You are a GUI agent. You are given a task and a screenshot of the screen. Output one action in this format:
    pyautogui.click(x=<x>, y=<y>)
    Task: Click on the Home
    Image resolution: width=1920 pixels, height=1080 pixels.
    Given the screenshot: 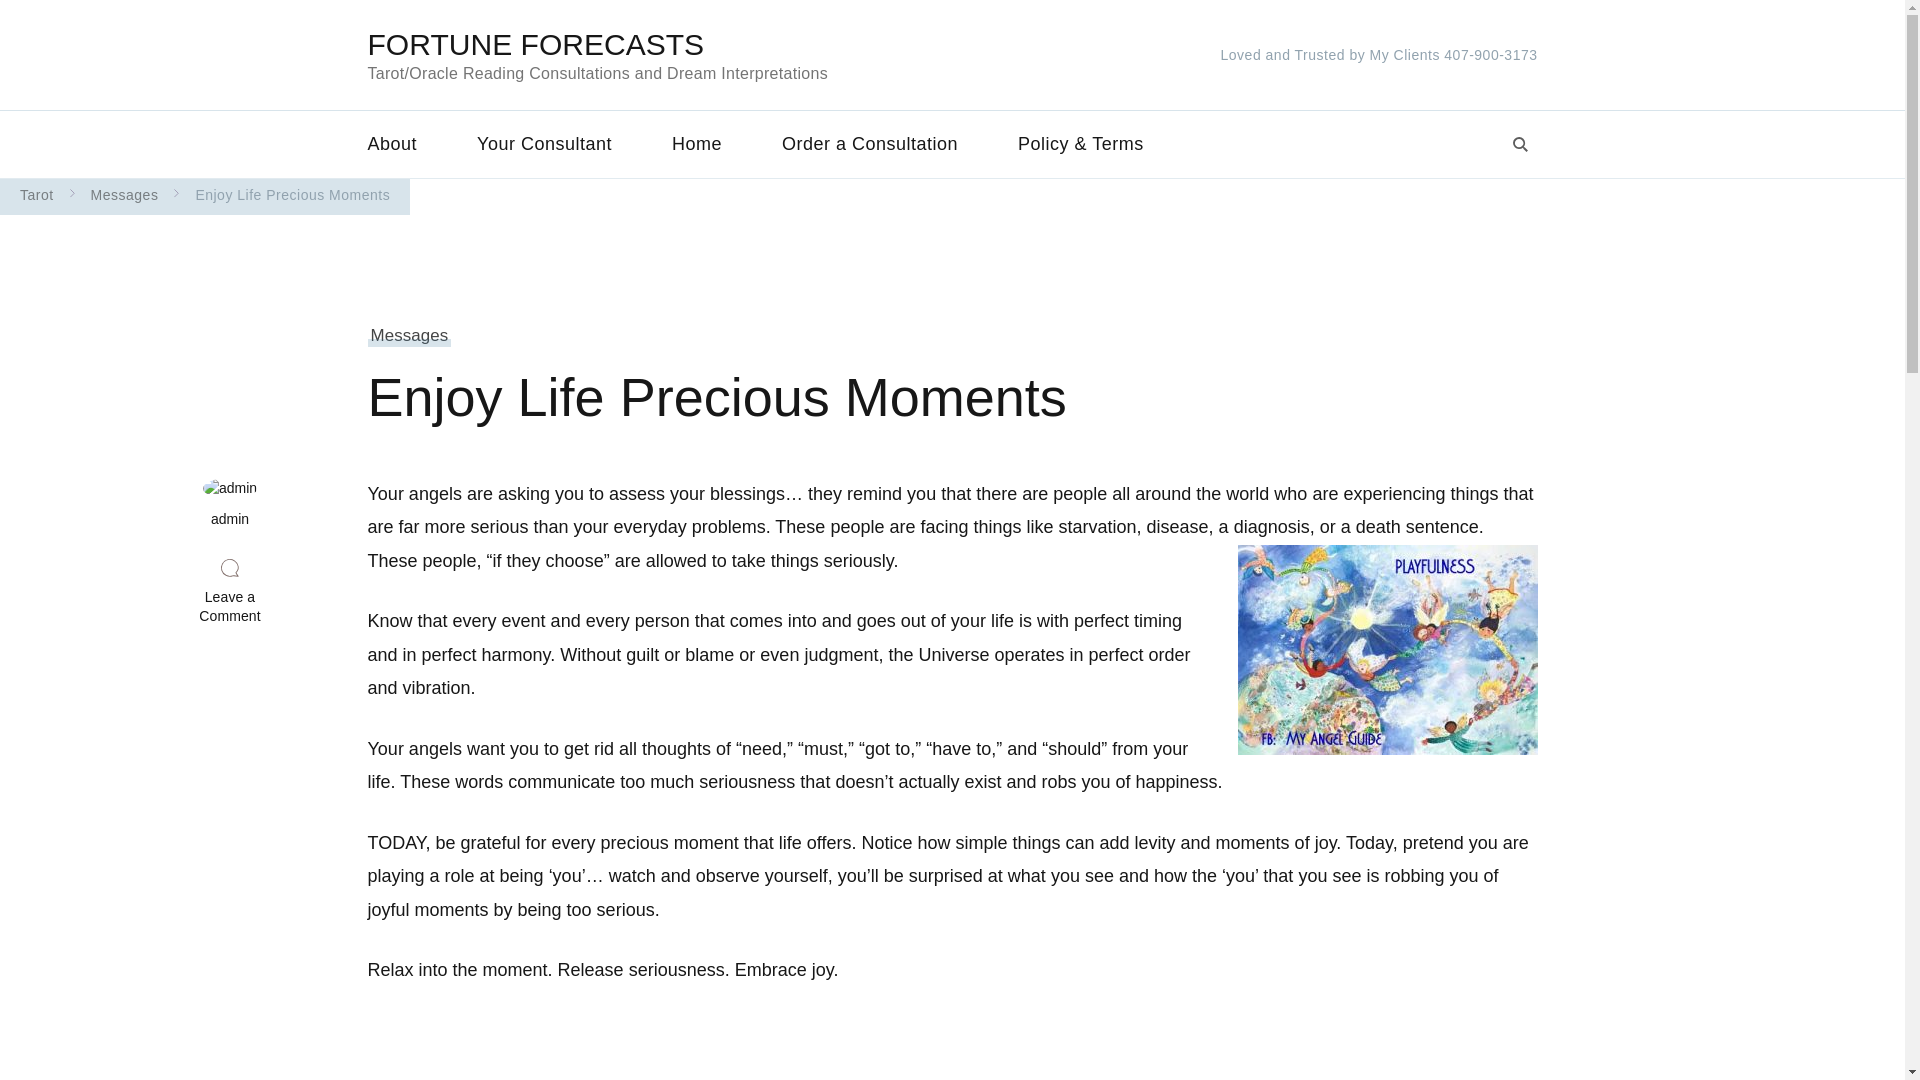 What is the action you would take?
    pyautogui.click(x=696, y=144)
    